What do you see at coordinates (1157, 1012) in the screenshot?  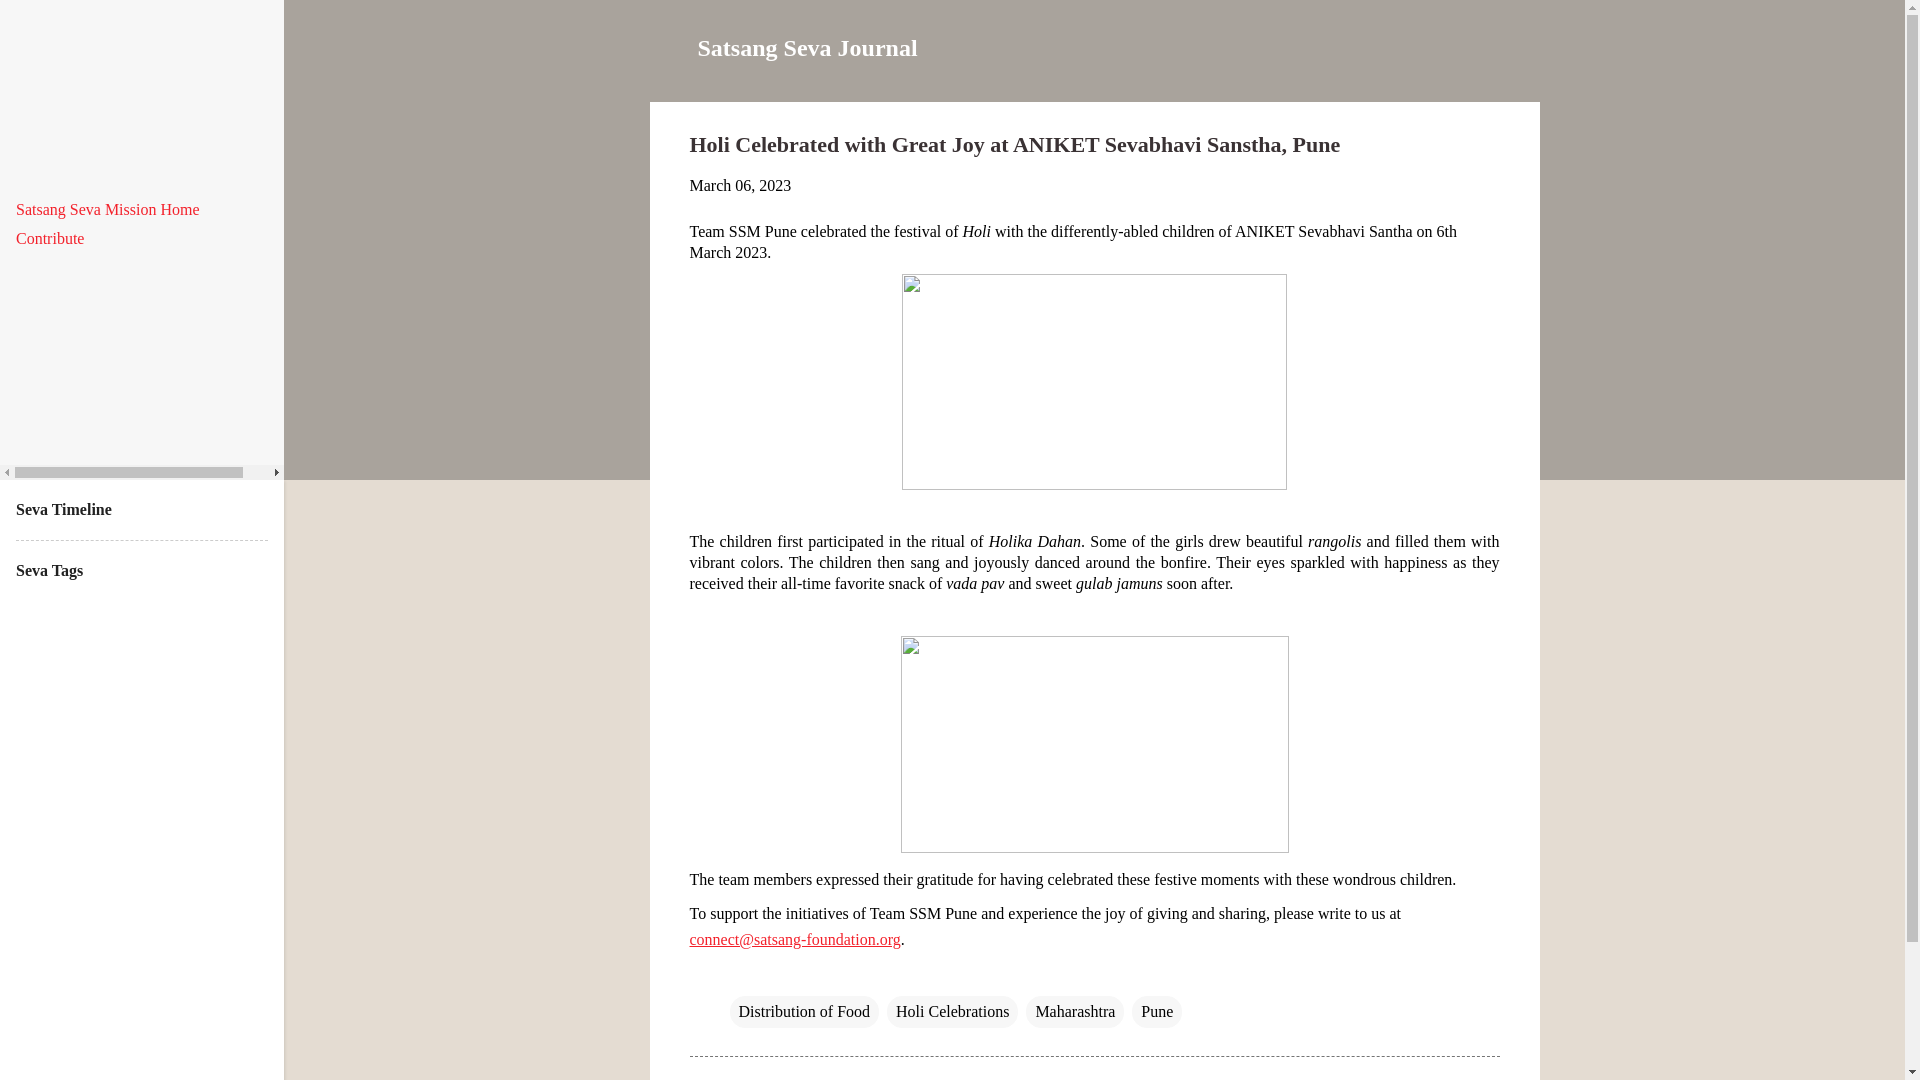 I see `Pune` at bounding box center [1157, 1012].